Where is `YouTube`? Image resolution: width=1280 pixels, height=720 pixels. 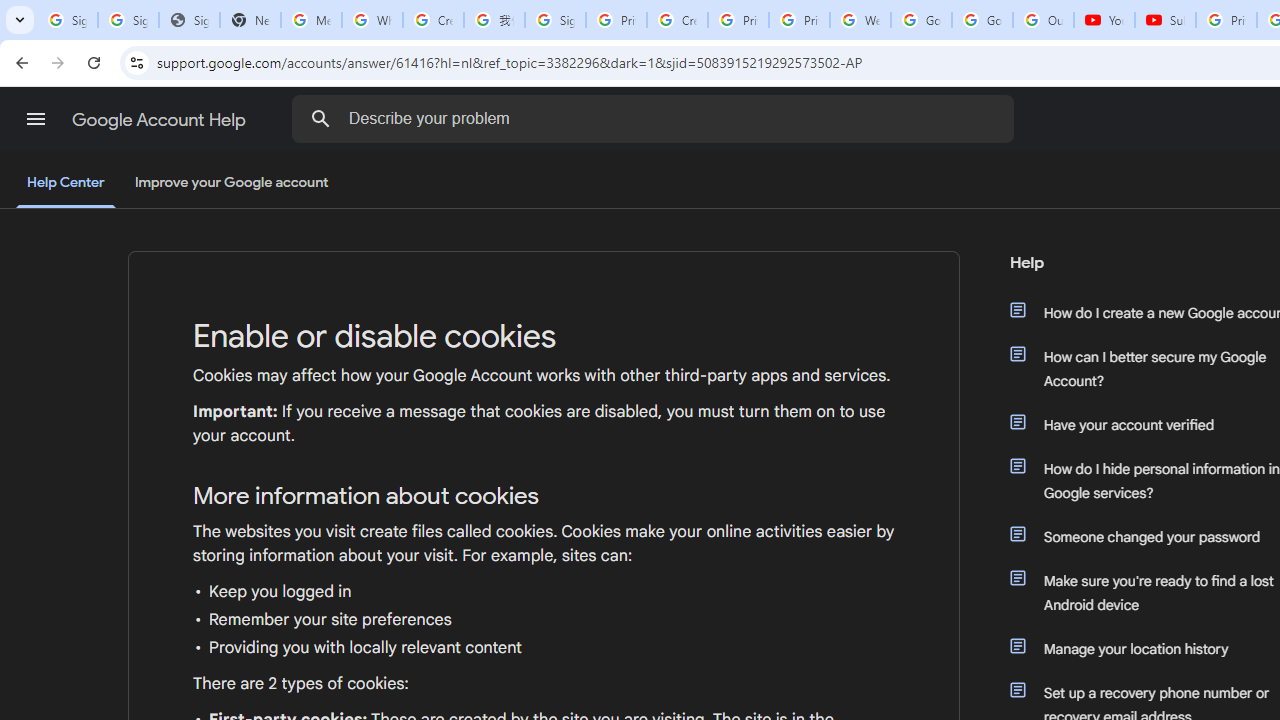 YouTube is located at coordinates (1104, 20).